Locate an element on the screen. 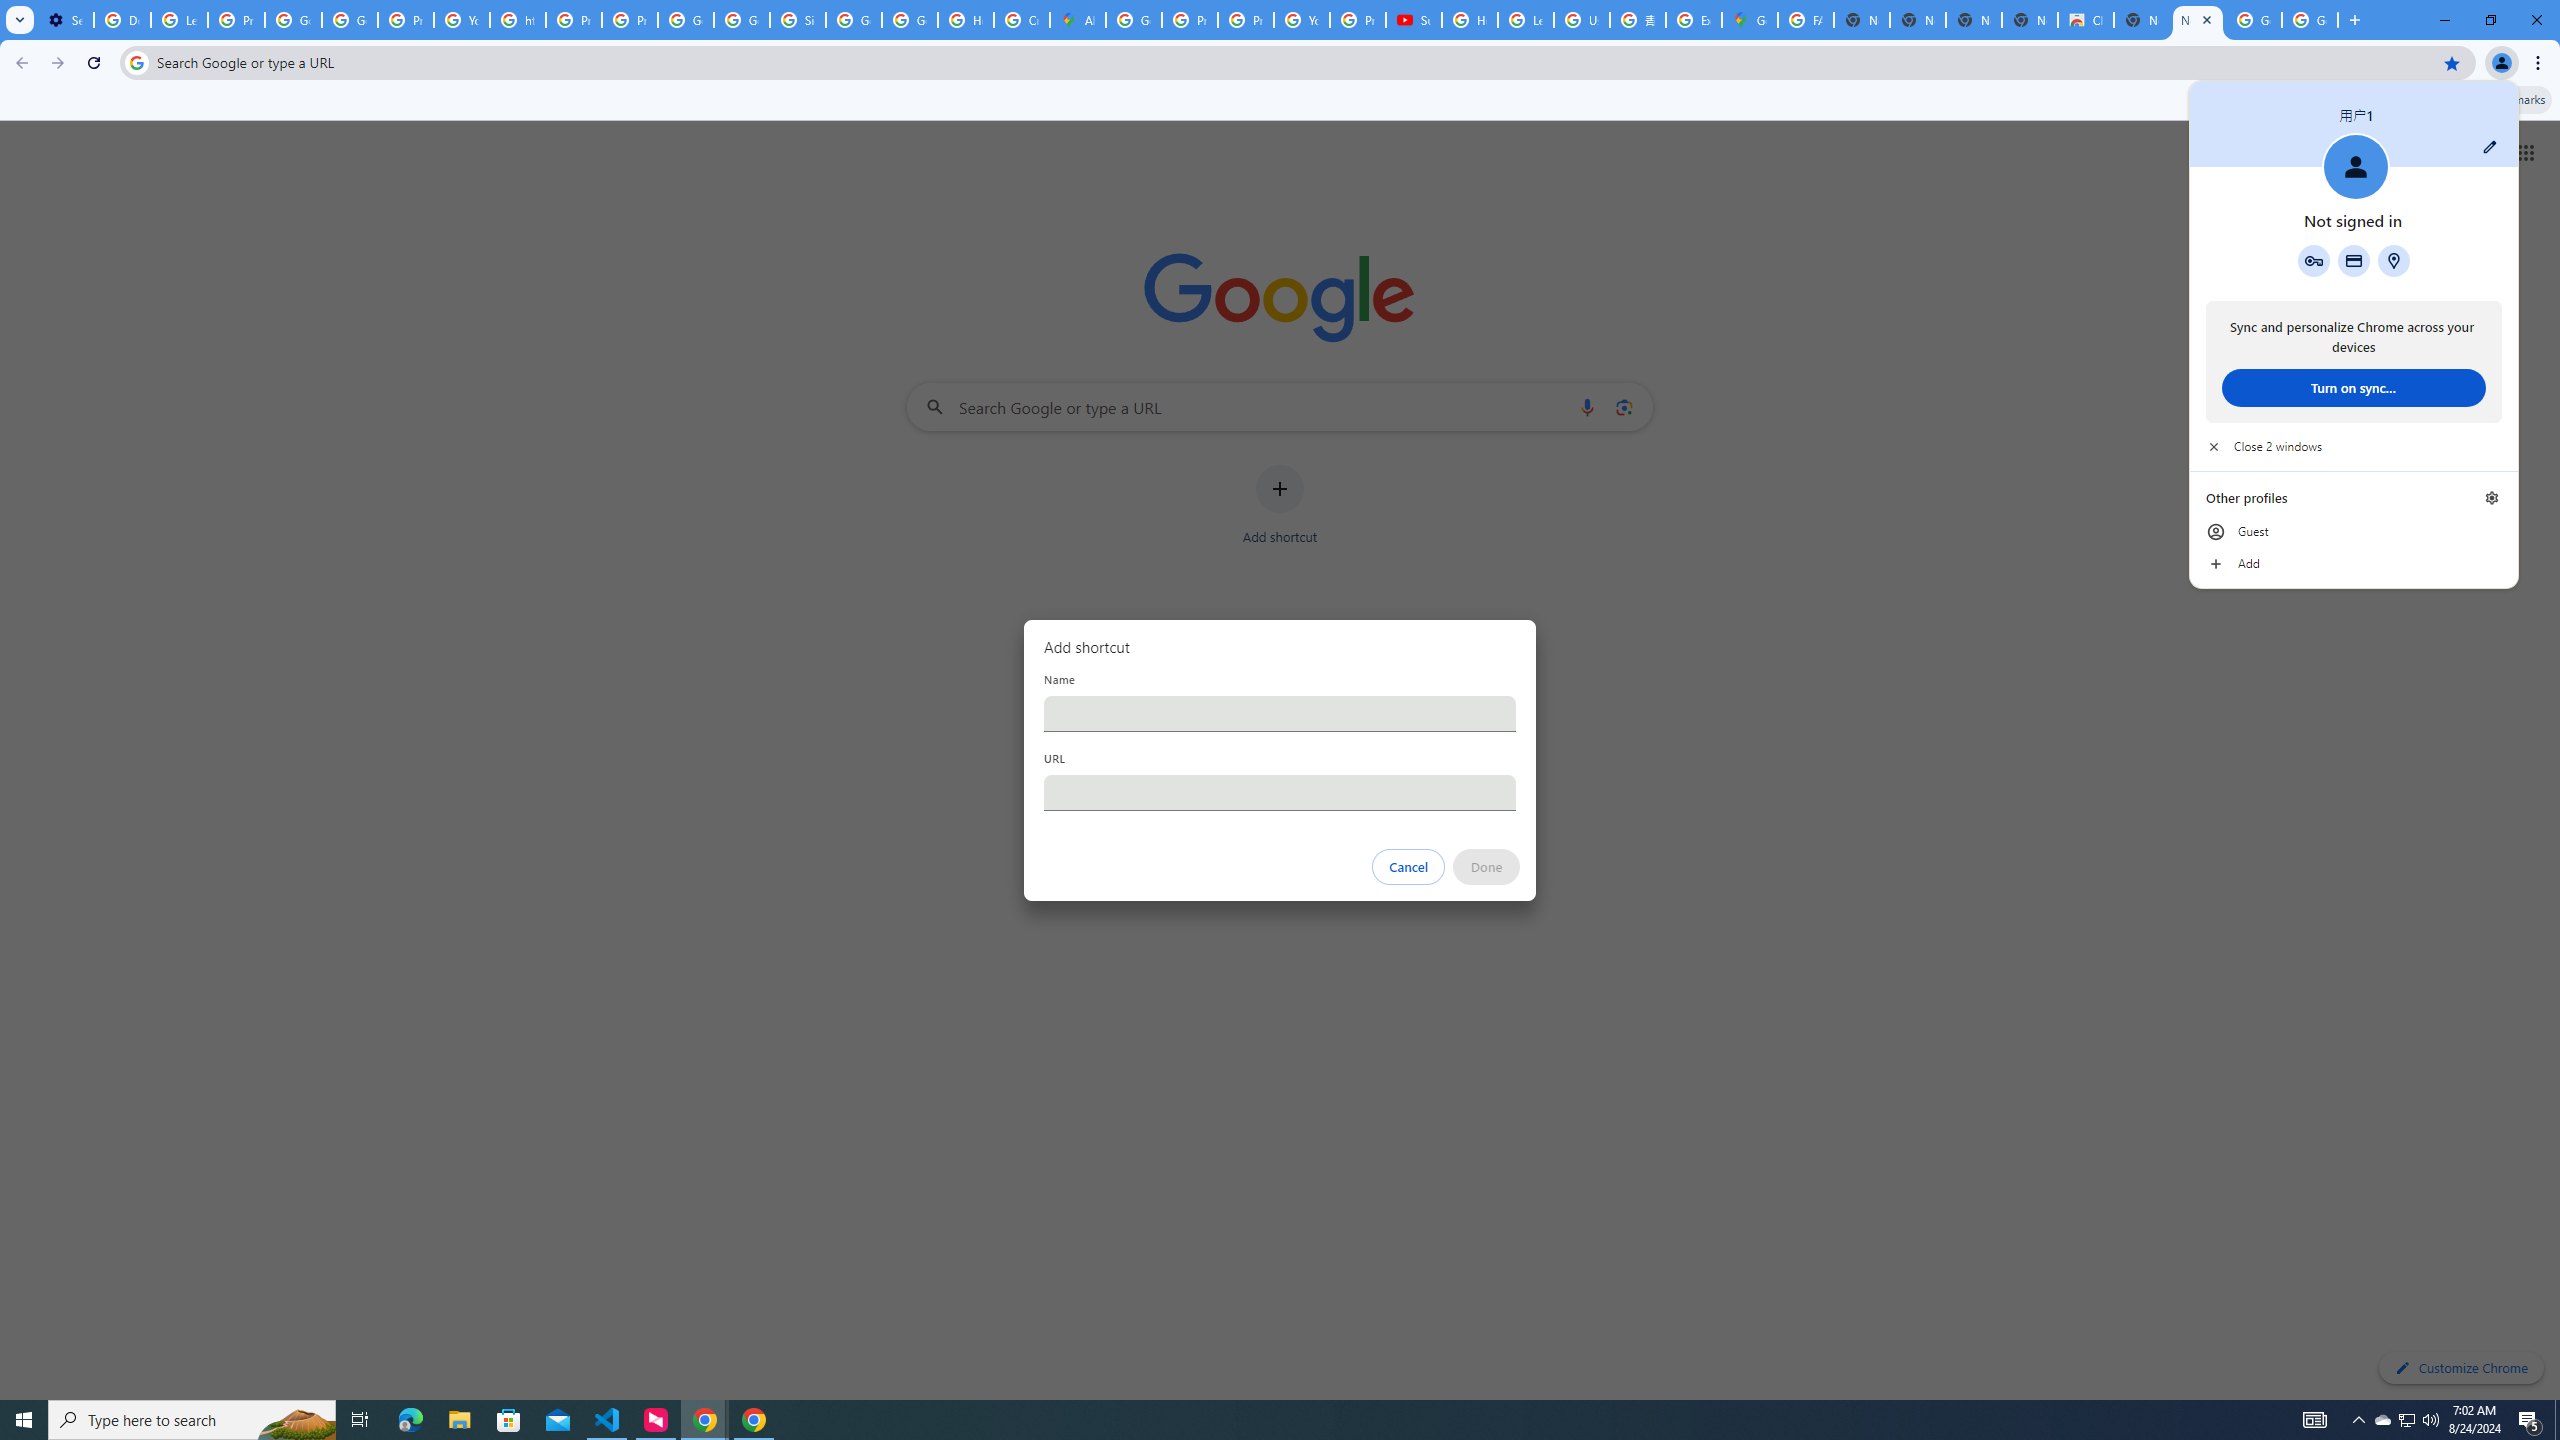 The width and height of the screenshot is (2560, 1440). Google Images is located at coordinates (2310, 20).